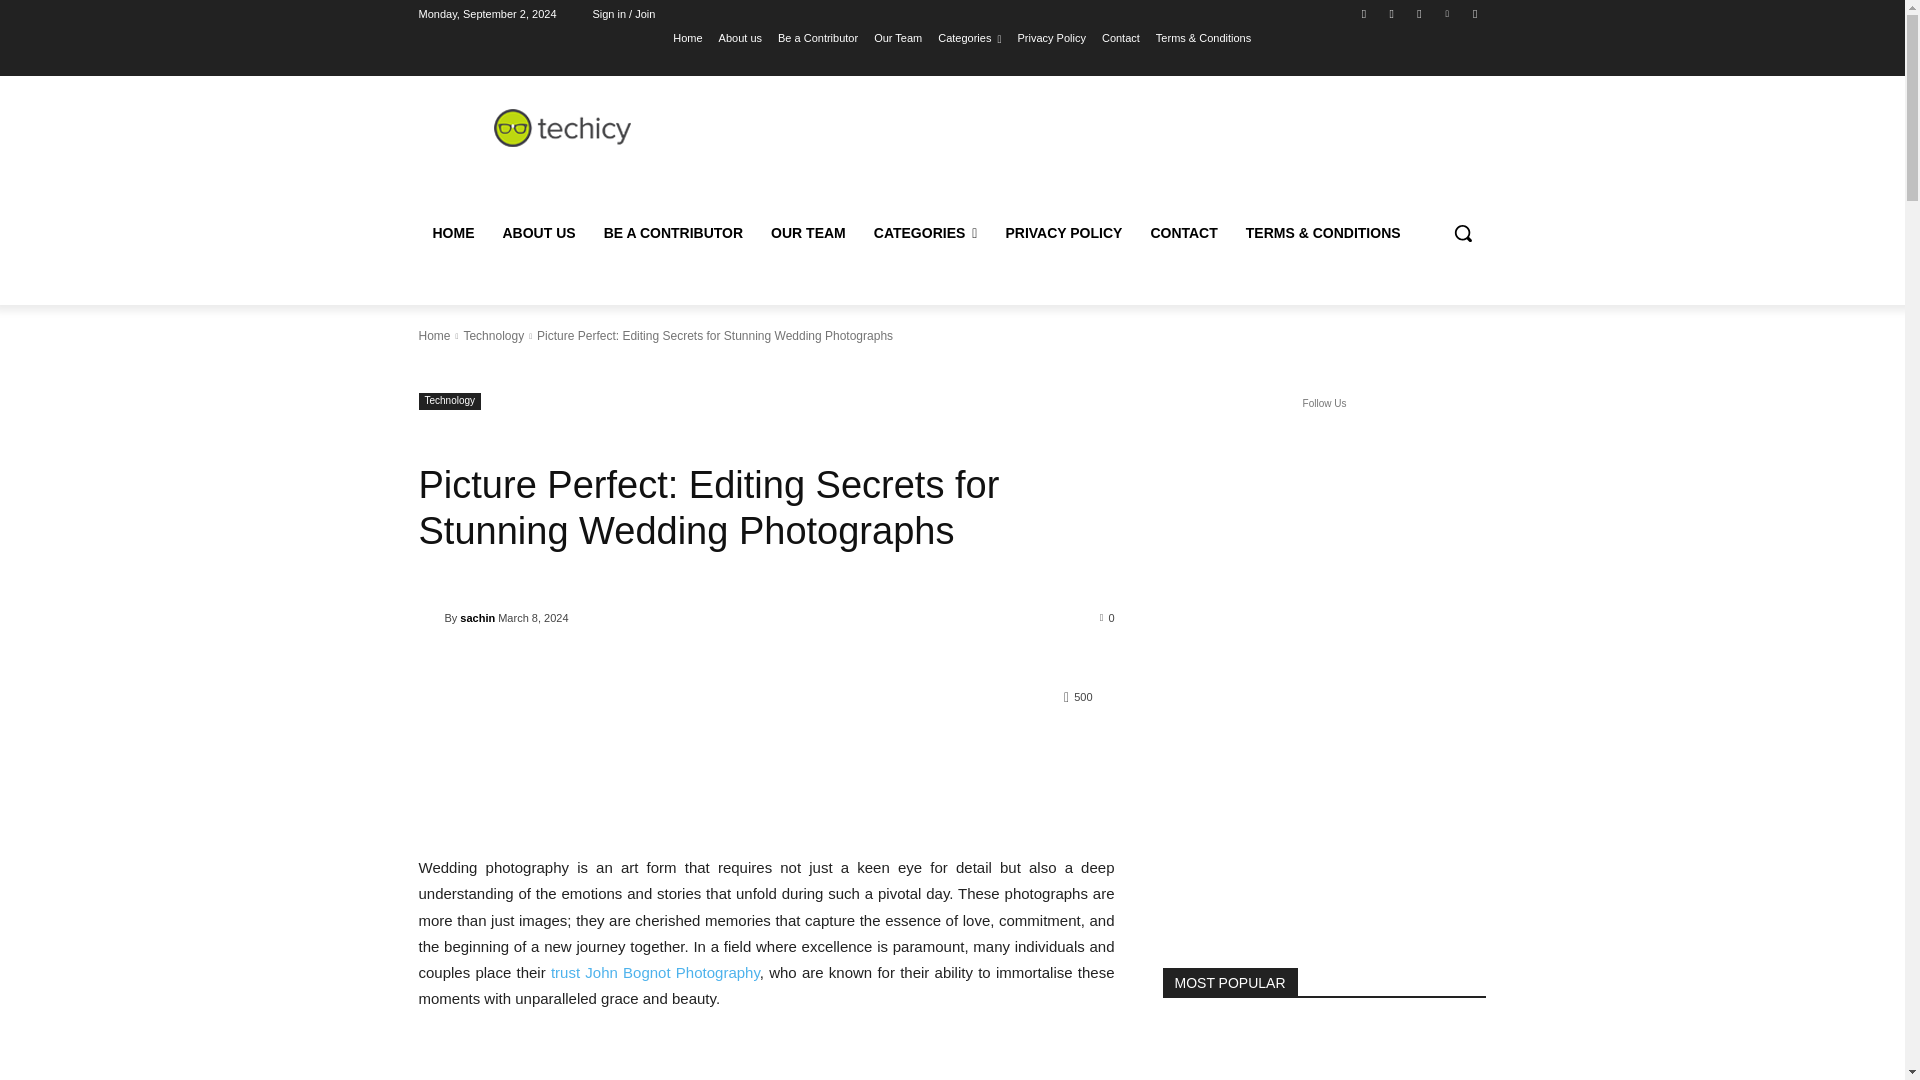 Image resolution: width=1920 pixels, height=1080 pixels. Describe the element at coordinates (1121, 37) in the screenshot. I see `Contact` at that location.